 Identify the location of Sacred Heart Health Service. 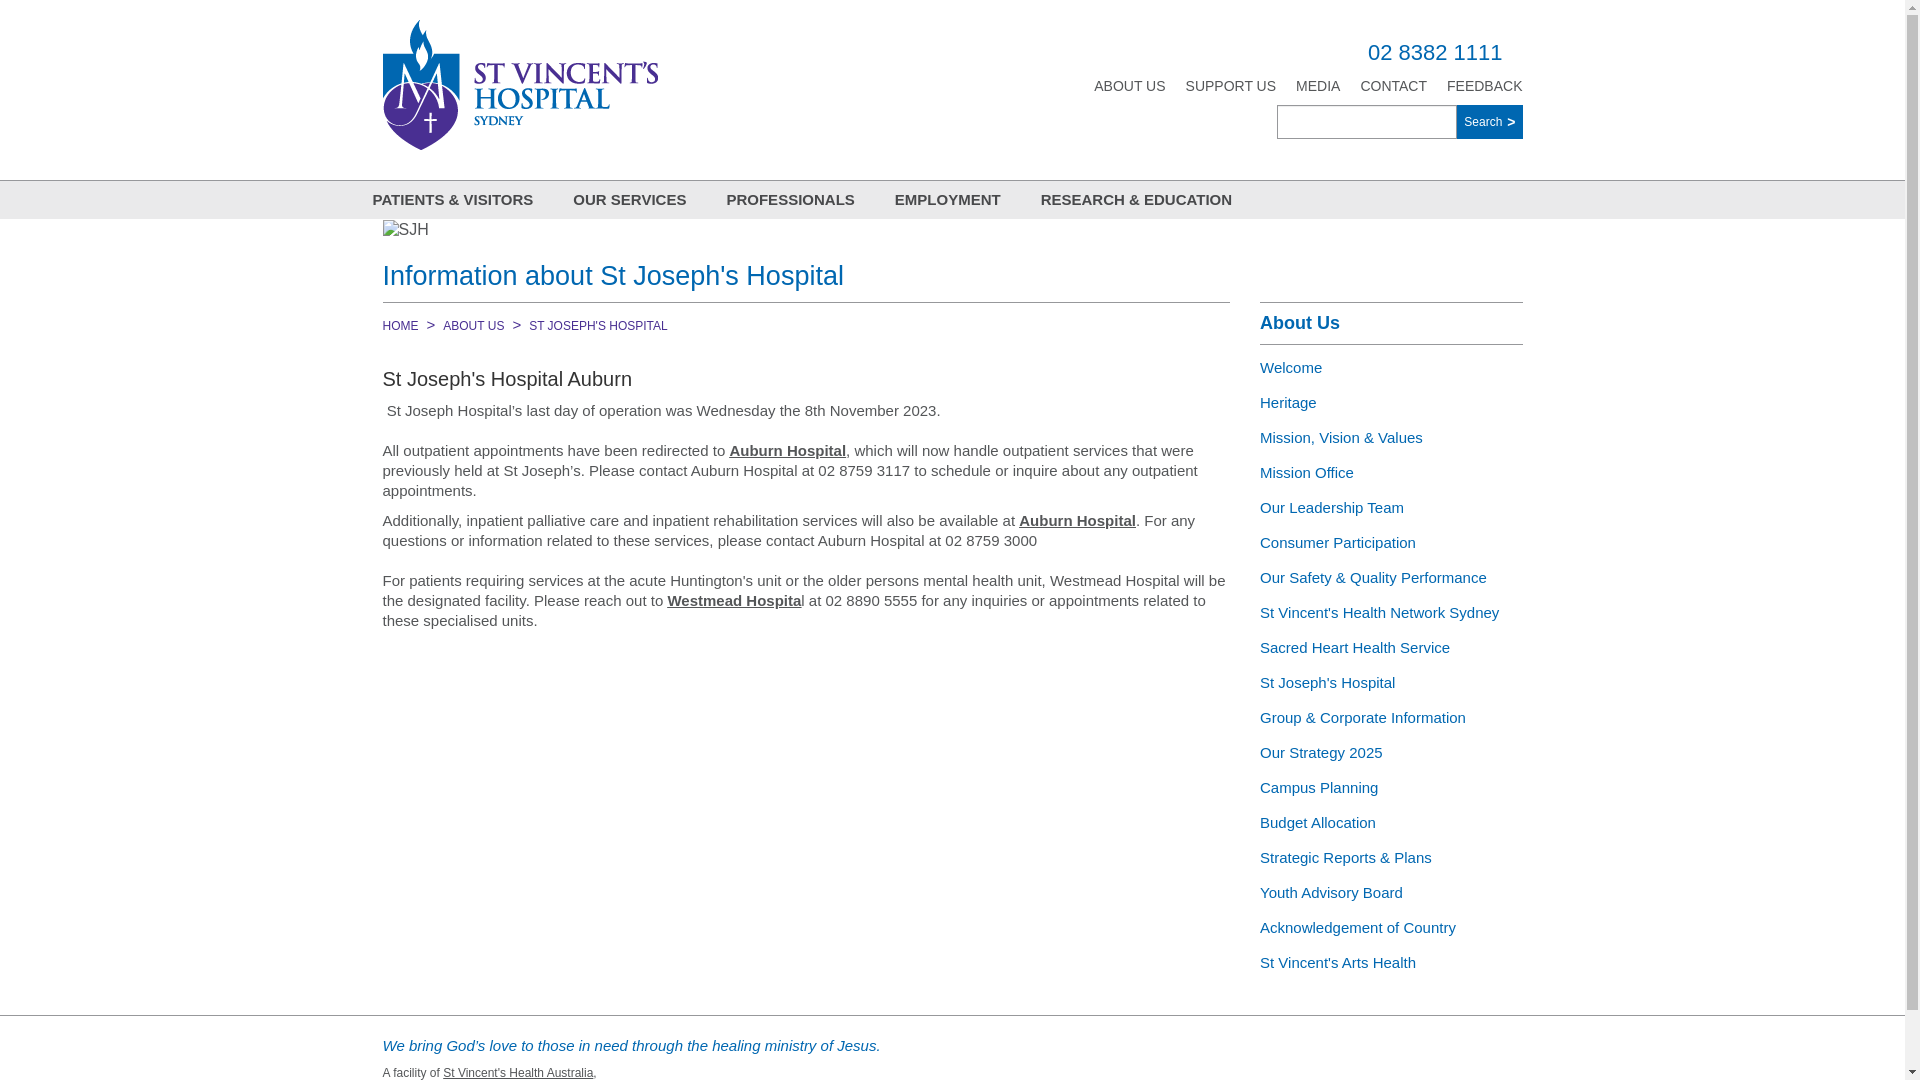
(1392, 647).